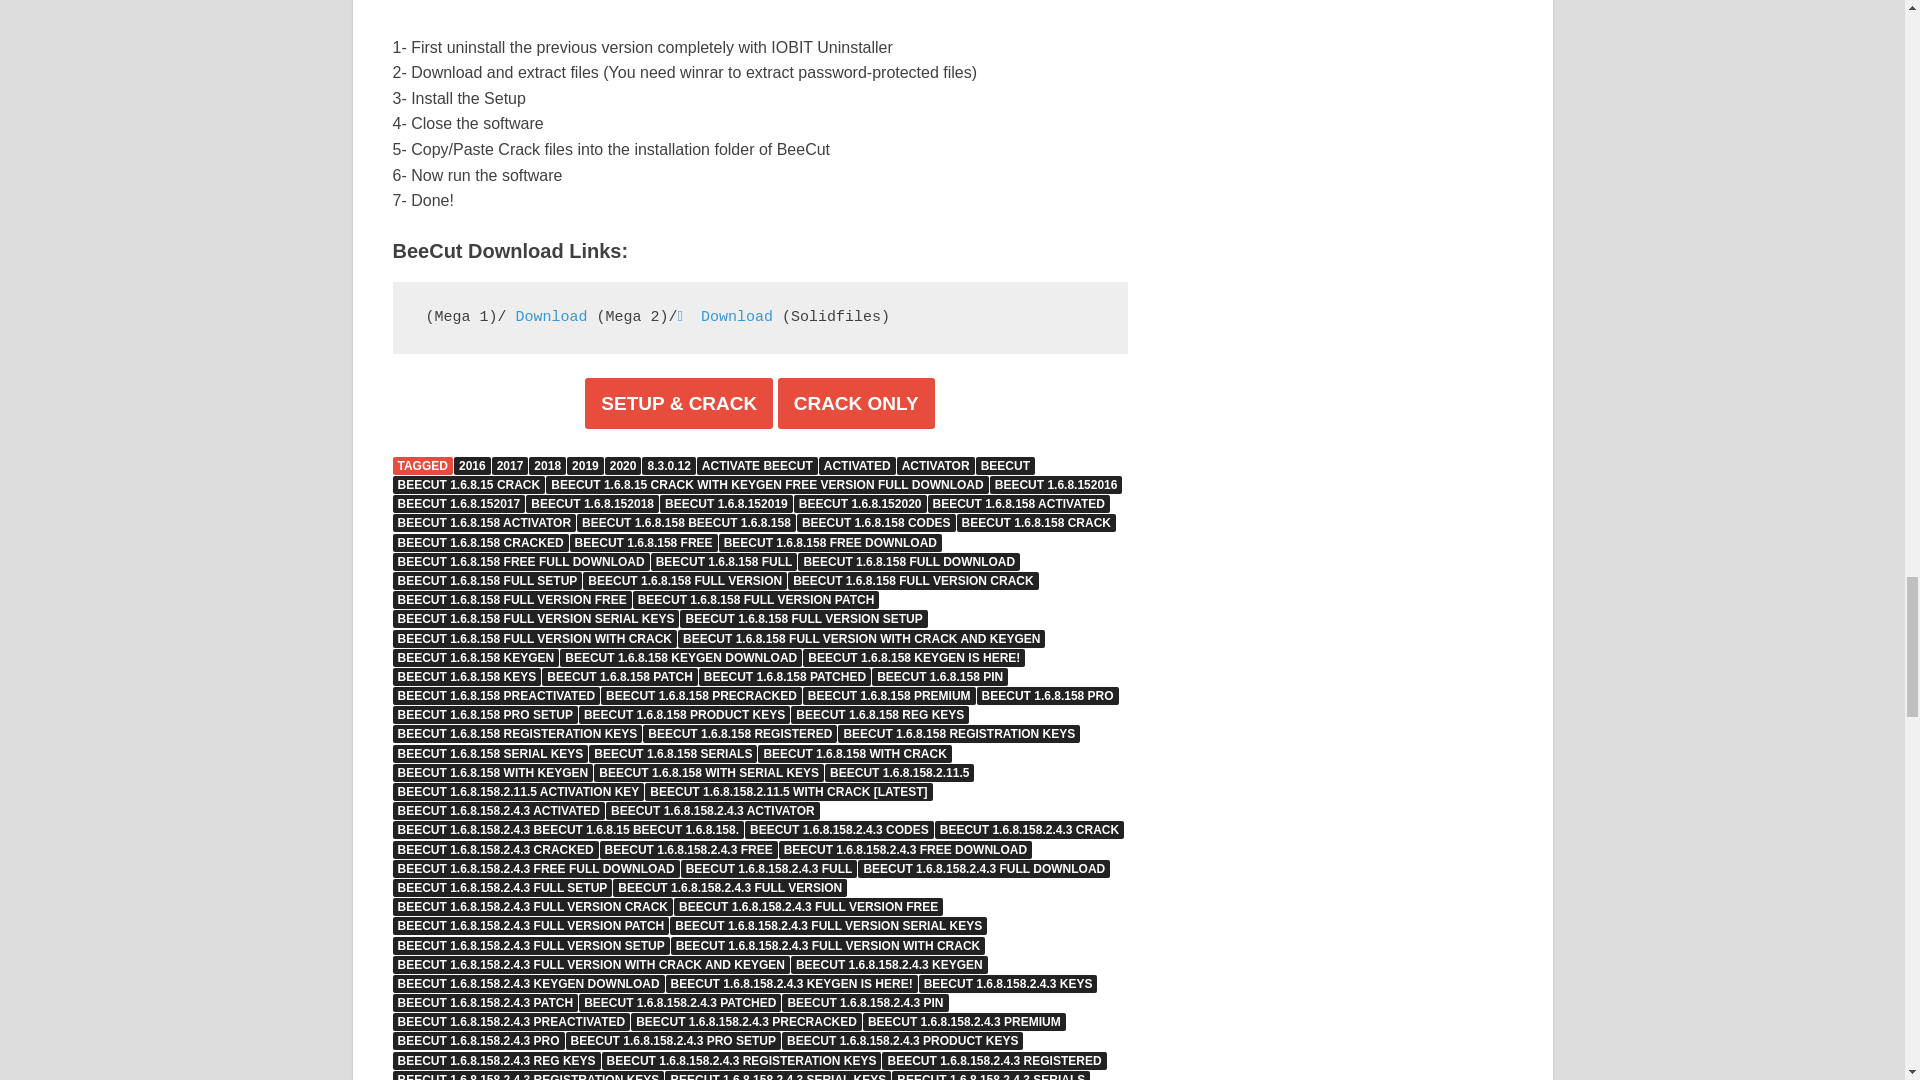 This screenshot has width=1920, height=1080. Describe the element at coordinates (458, 504) in the screenshot. I see `BEECUT 1.6.8.152017` at that location.